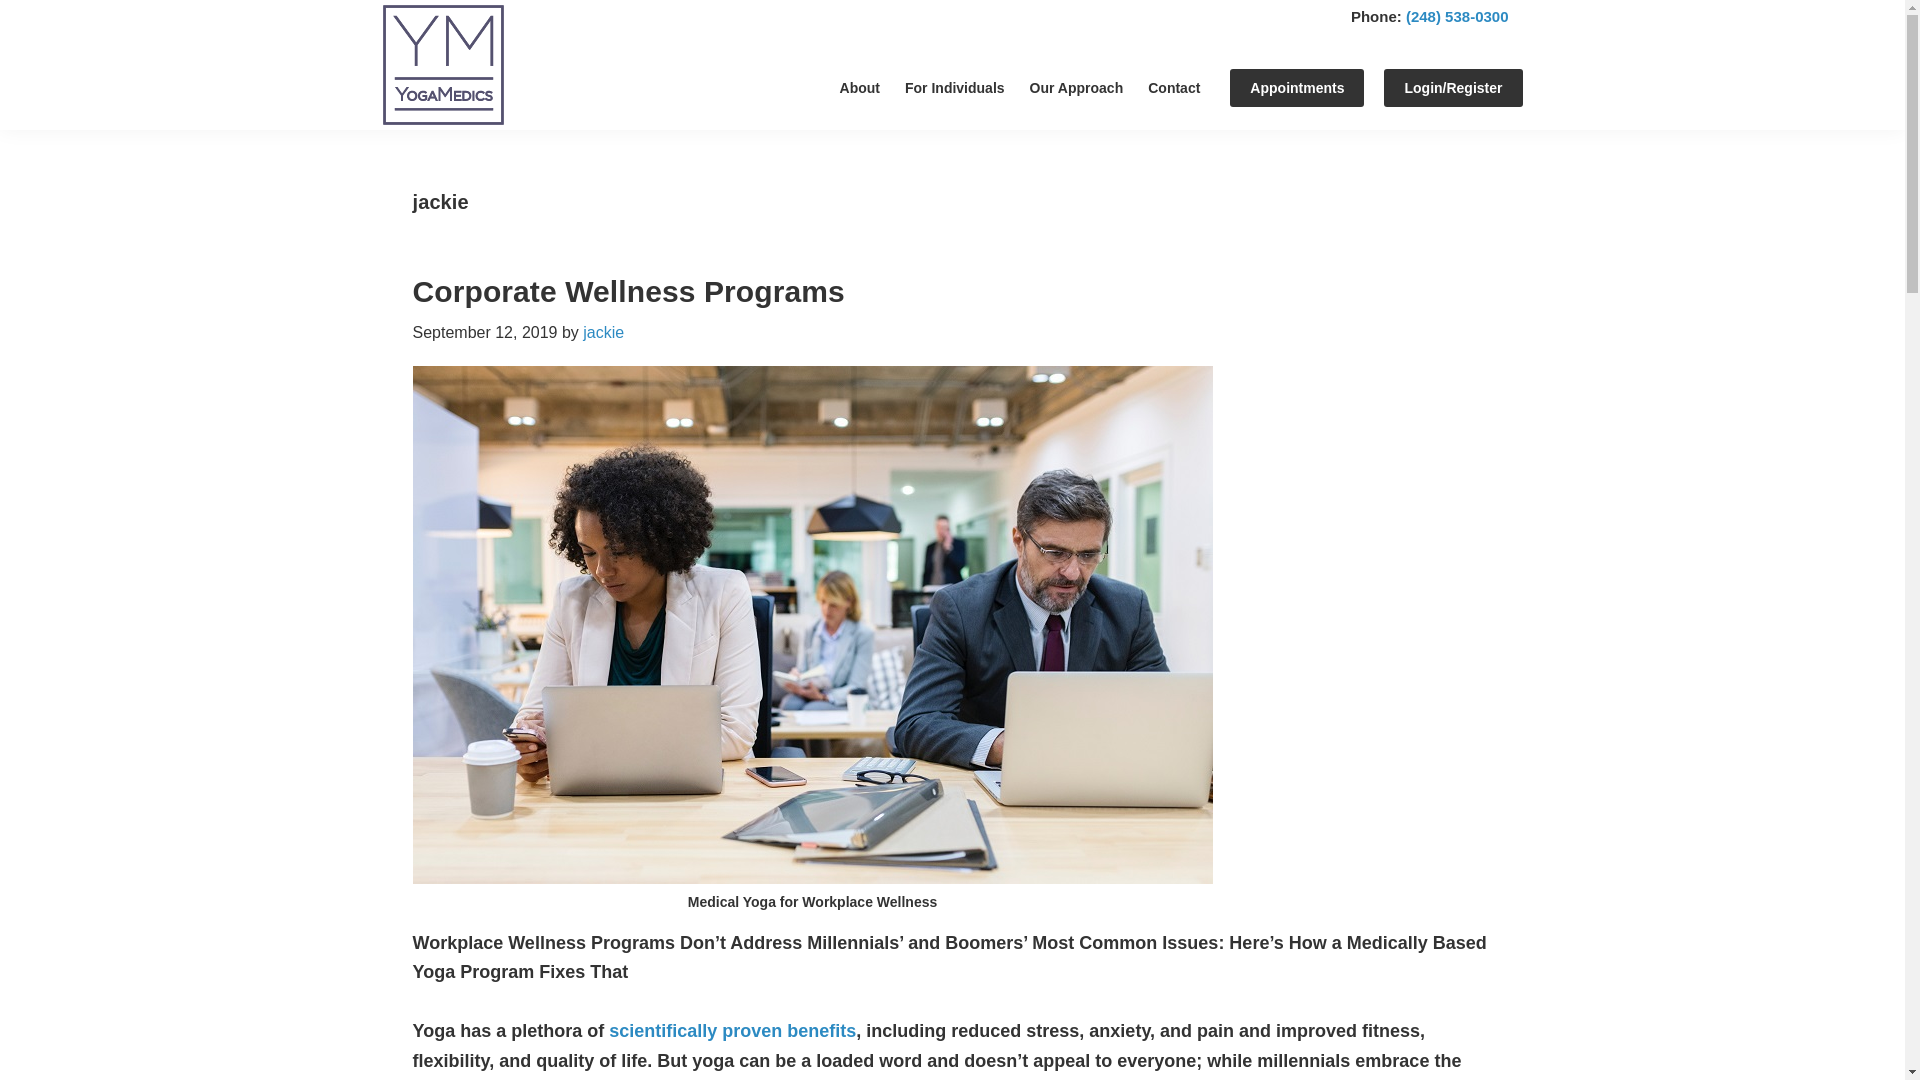 The image size is (1920, 1080). What do you see at coordinates (1076, 88) in the screenshot?
I see `Our Approach` at bounding box center [1076, 88].